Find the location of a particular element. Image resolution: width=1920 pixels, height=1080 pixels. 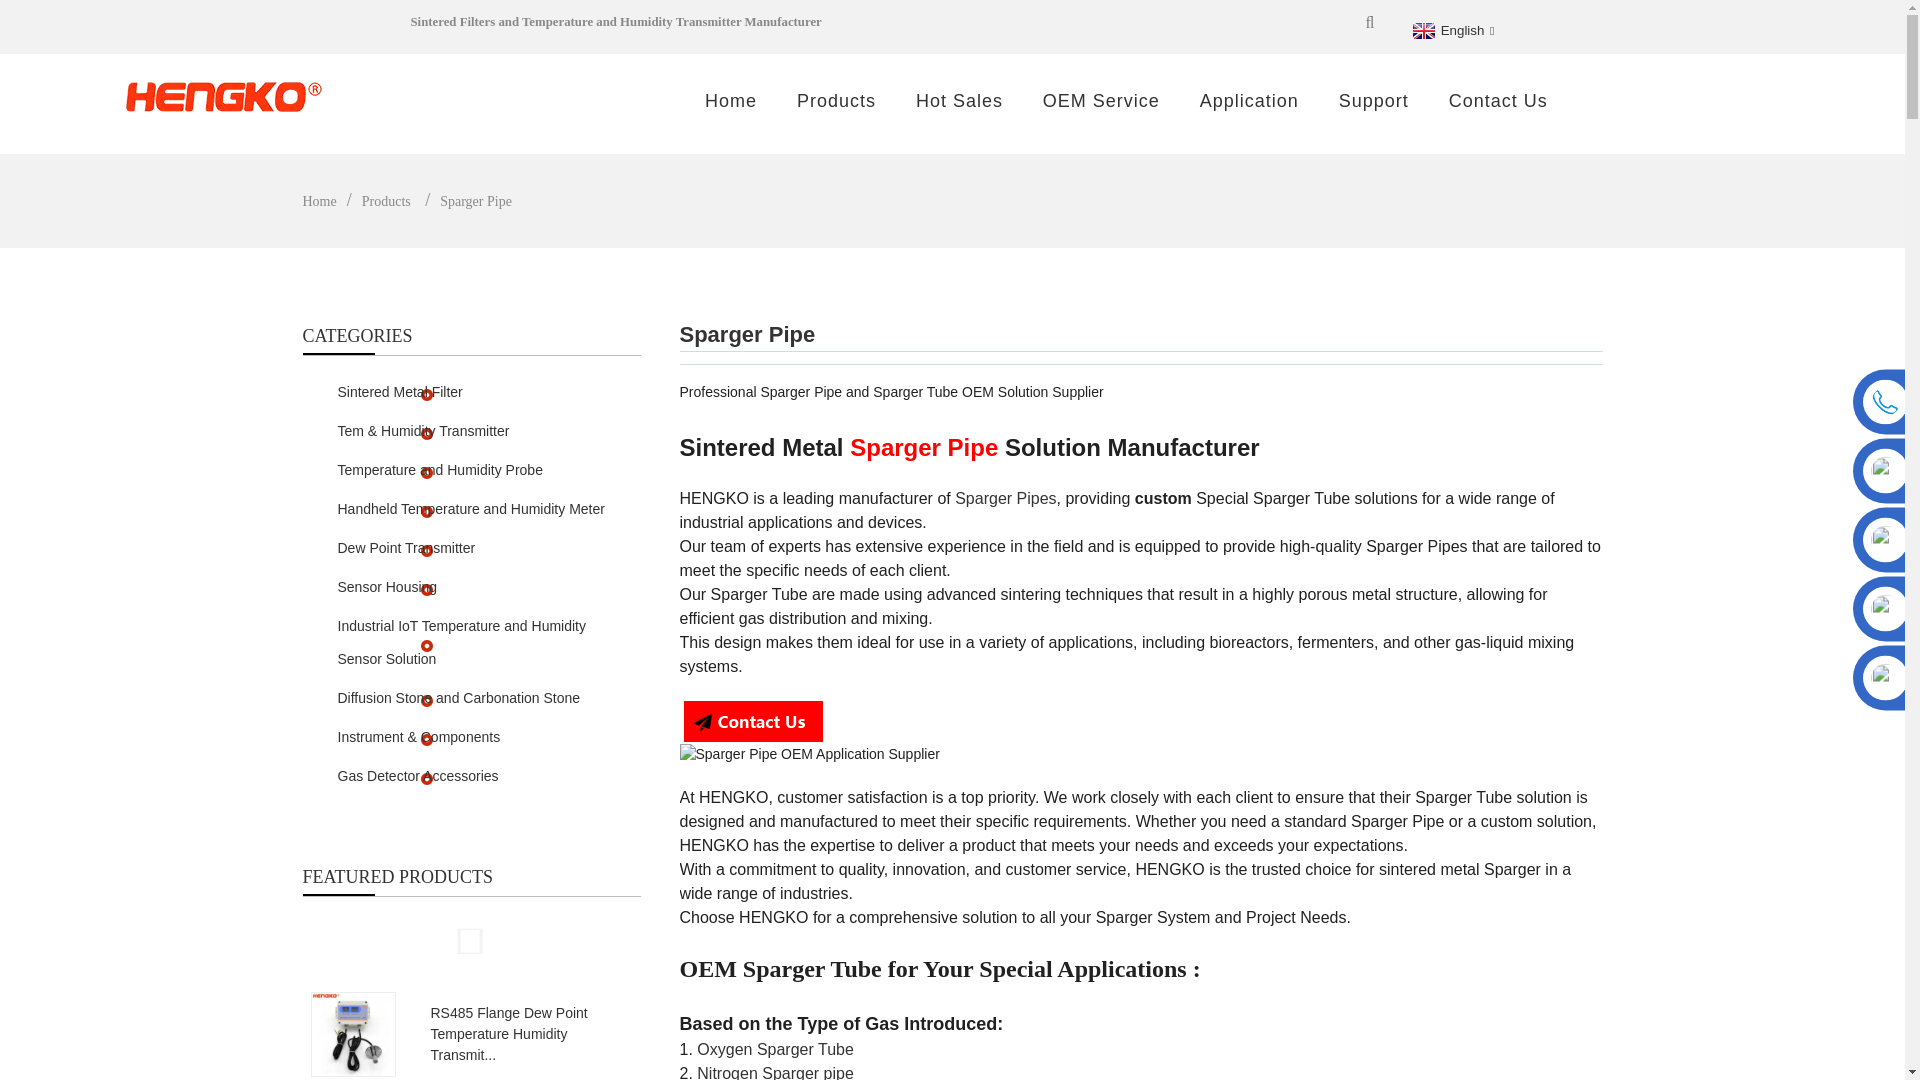

Products is located at coordinates (386, 202).